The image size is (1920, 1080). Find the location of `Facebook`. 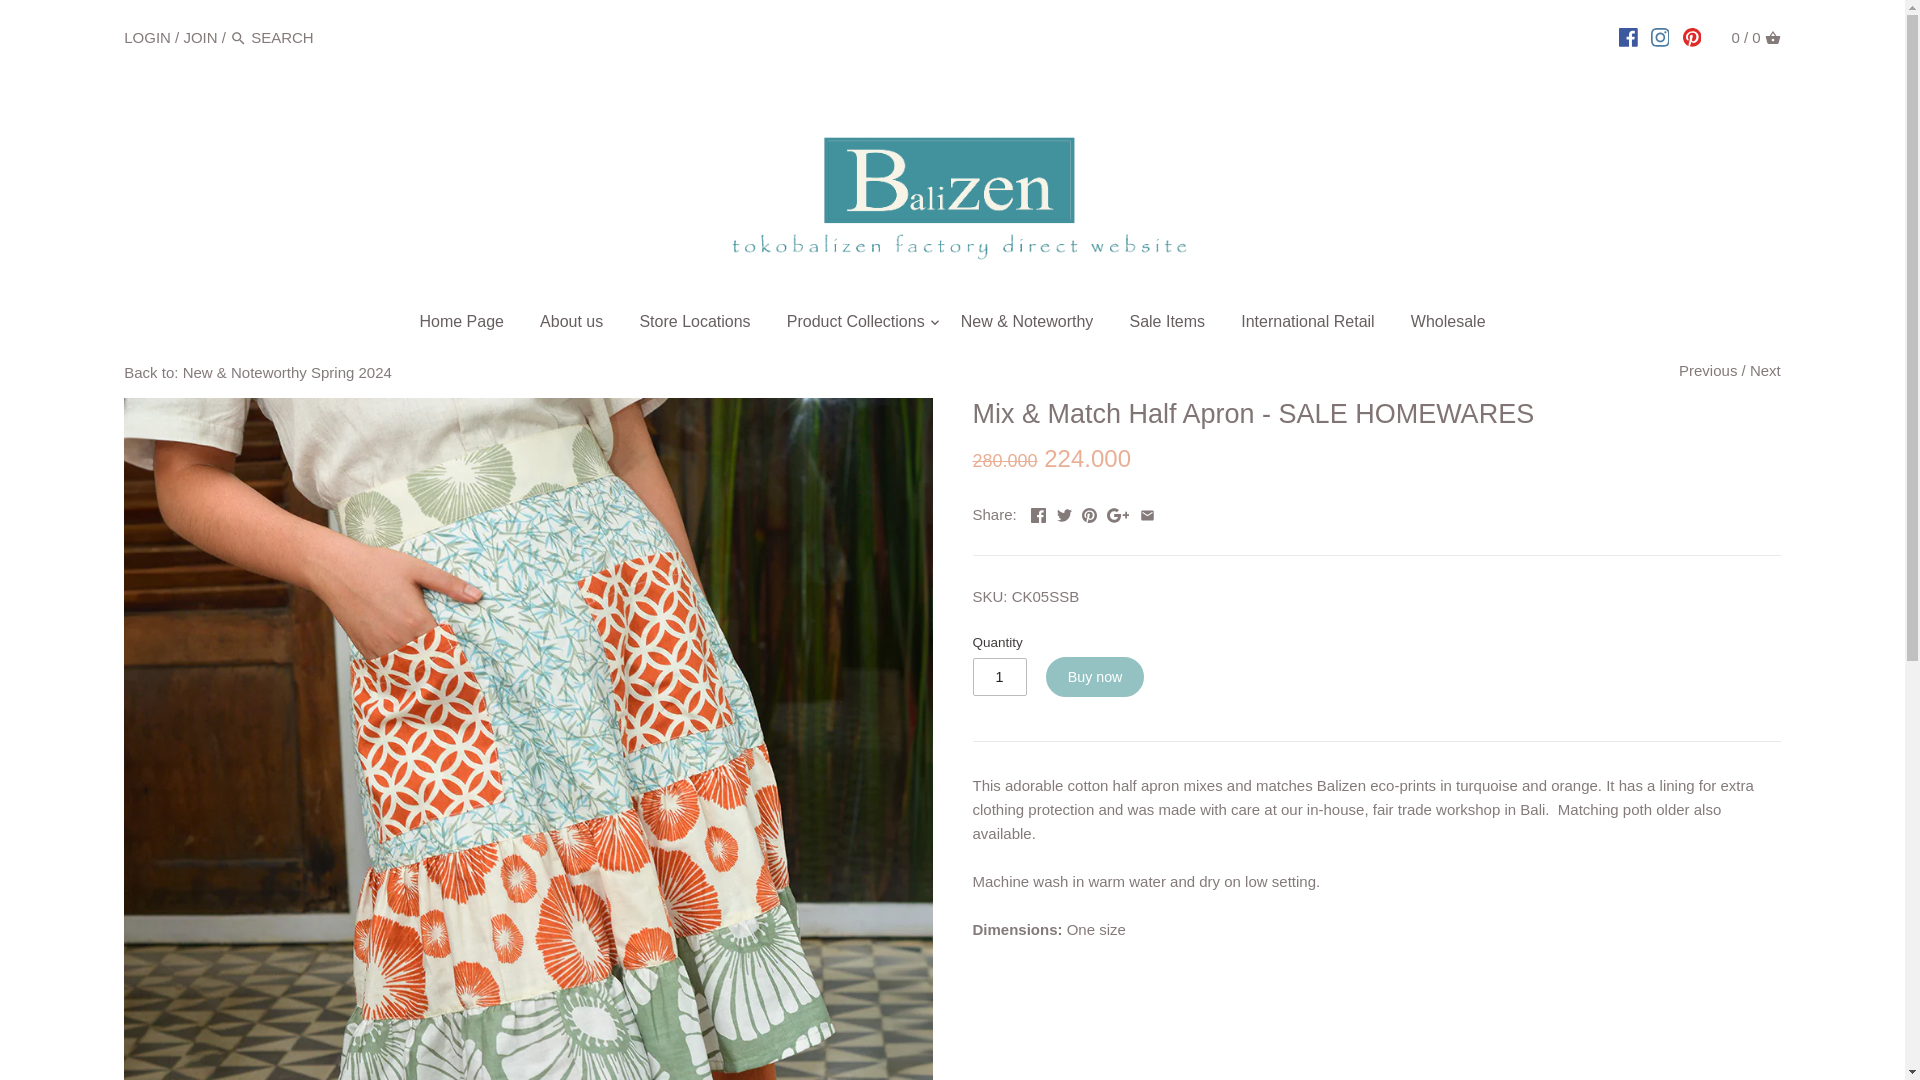

Facebook is located at coordinates (1038, 514).